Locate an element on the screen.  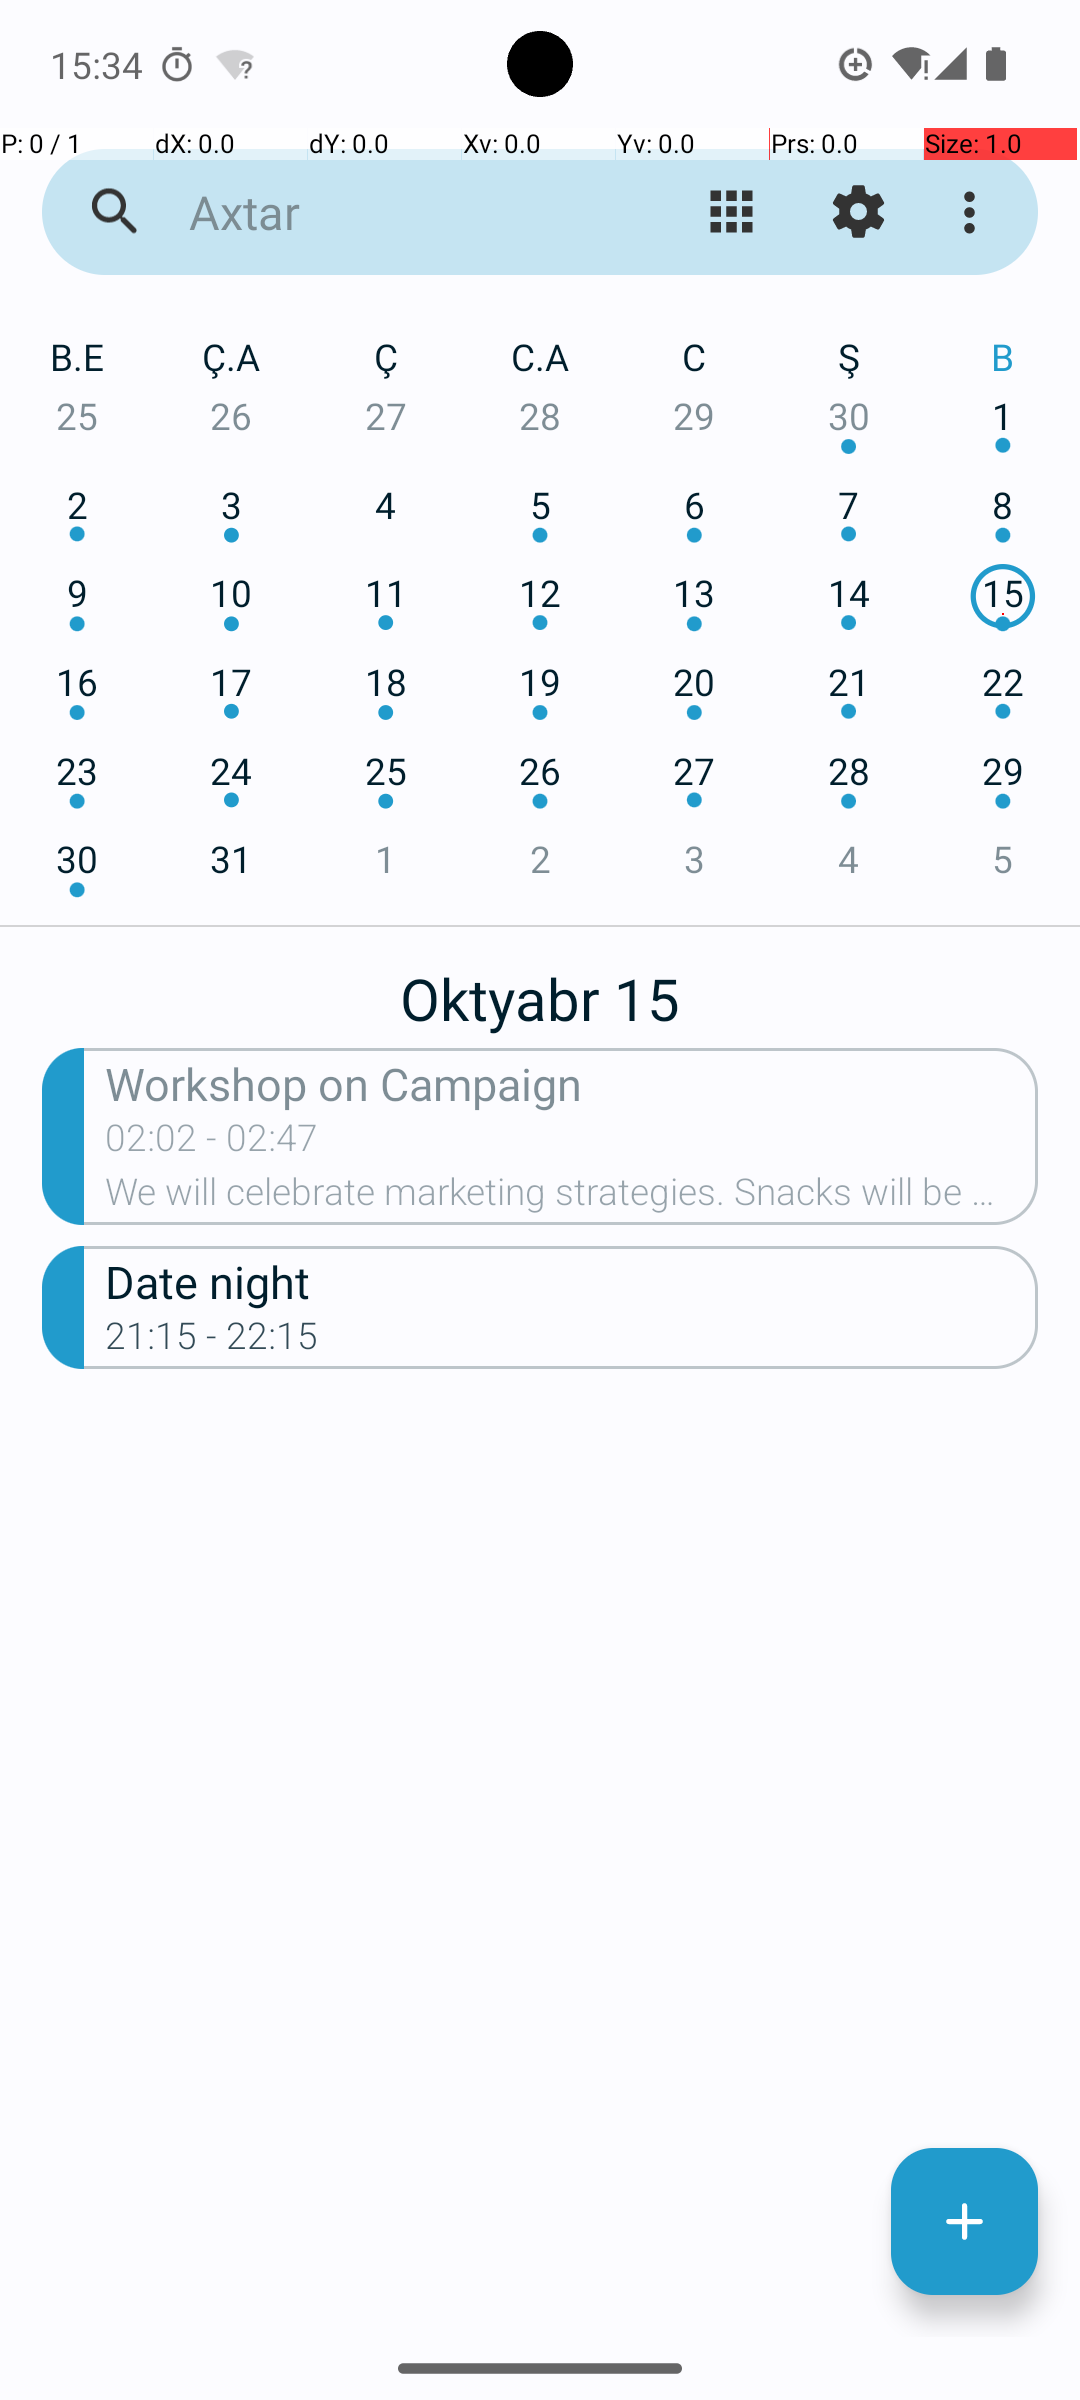
Date night is located at coordinates (572, 1280).